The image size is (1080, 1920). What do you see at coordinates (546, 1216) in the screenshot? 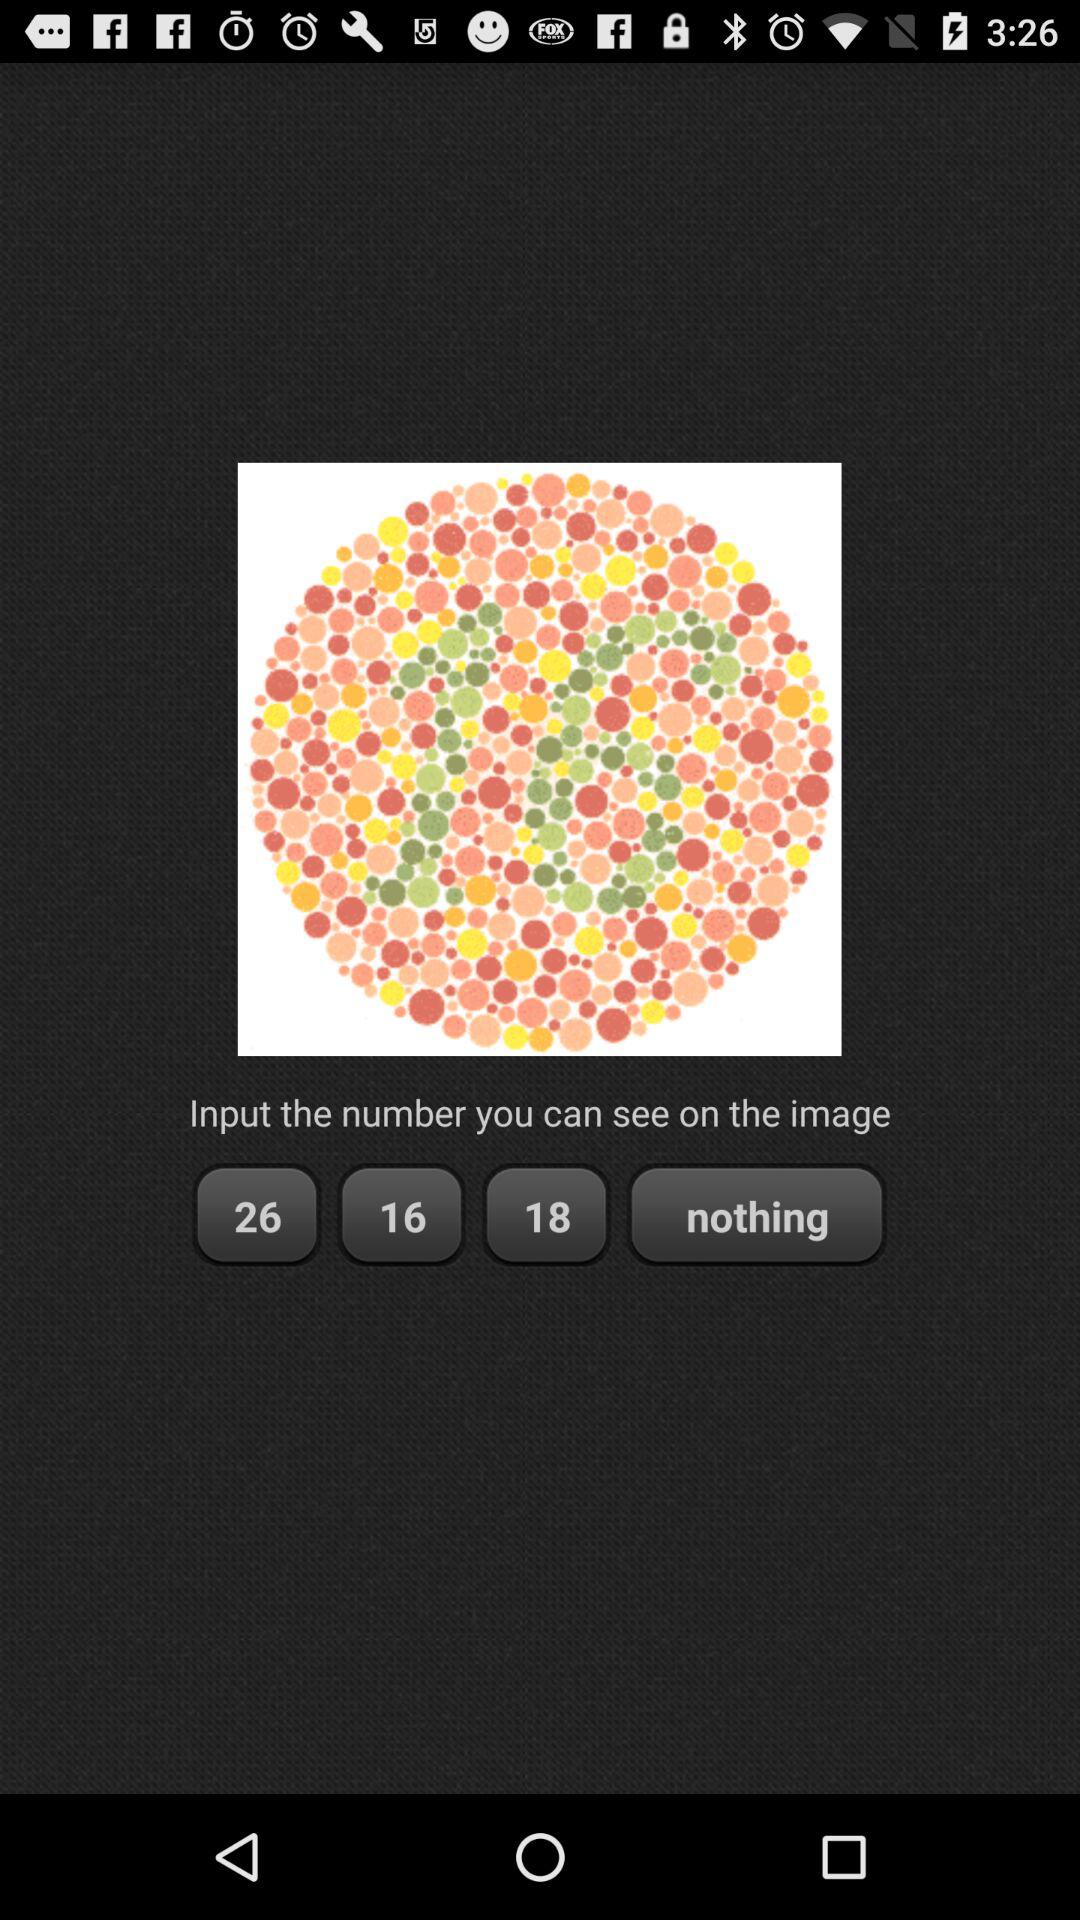
I see `scroll until 18 icon` at bounding box center [546, 1216].